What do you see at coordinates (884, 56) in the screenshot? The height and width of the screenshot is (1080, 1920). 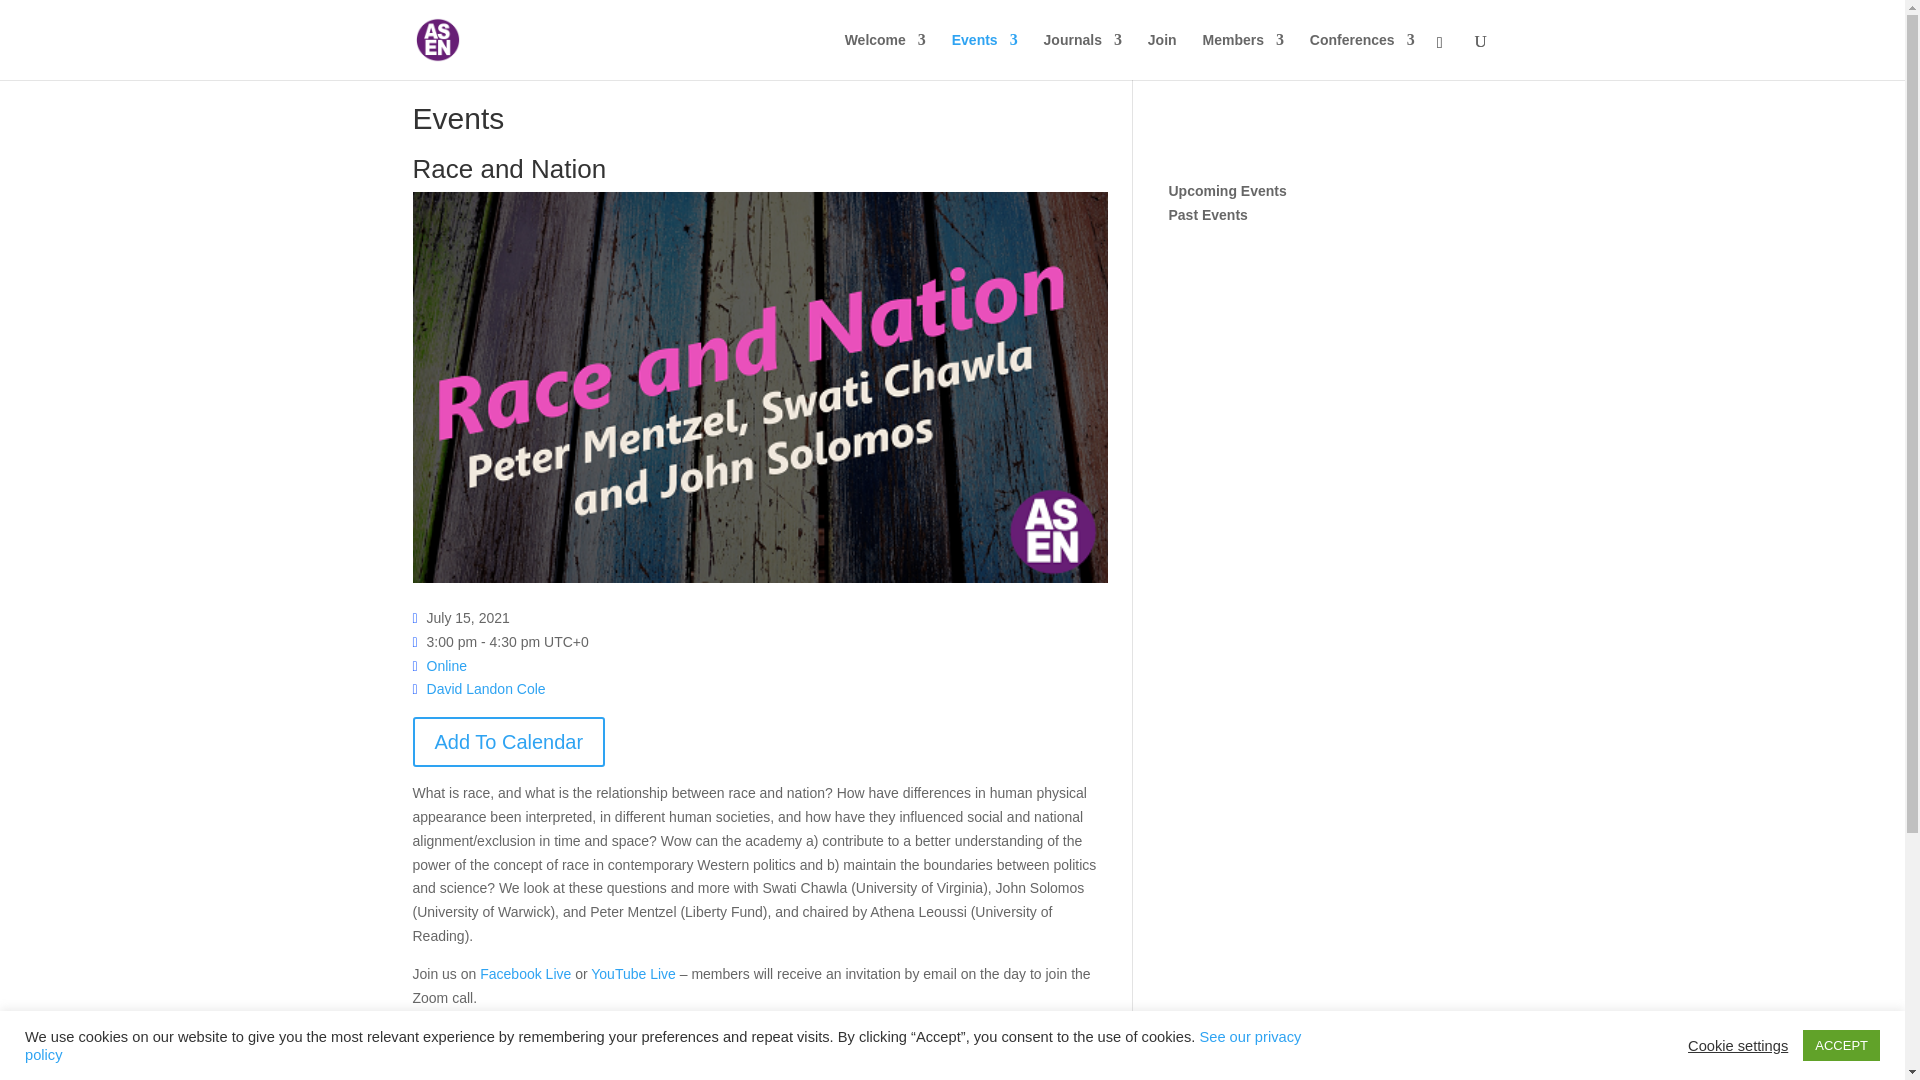 I see `Welcome` at bounding box center [884, 56].